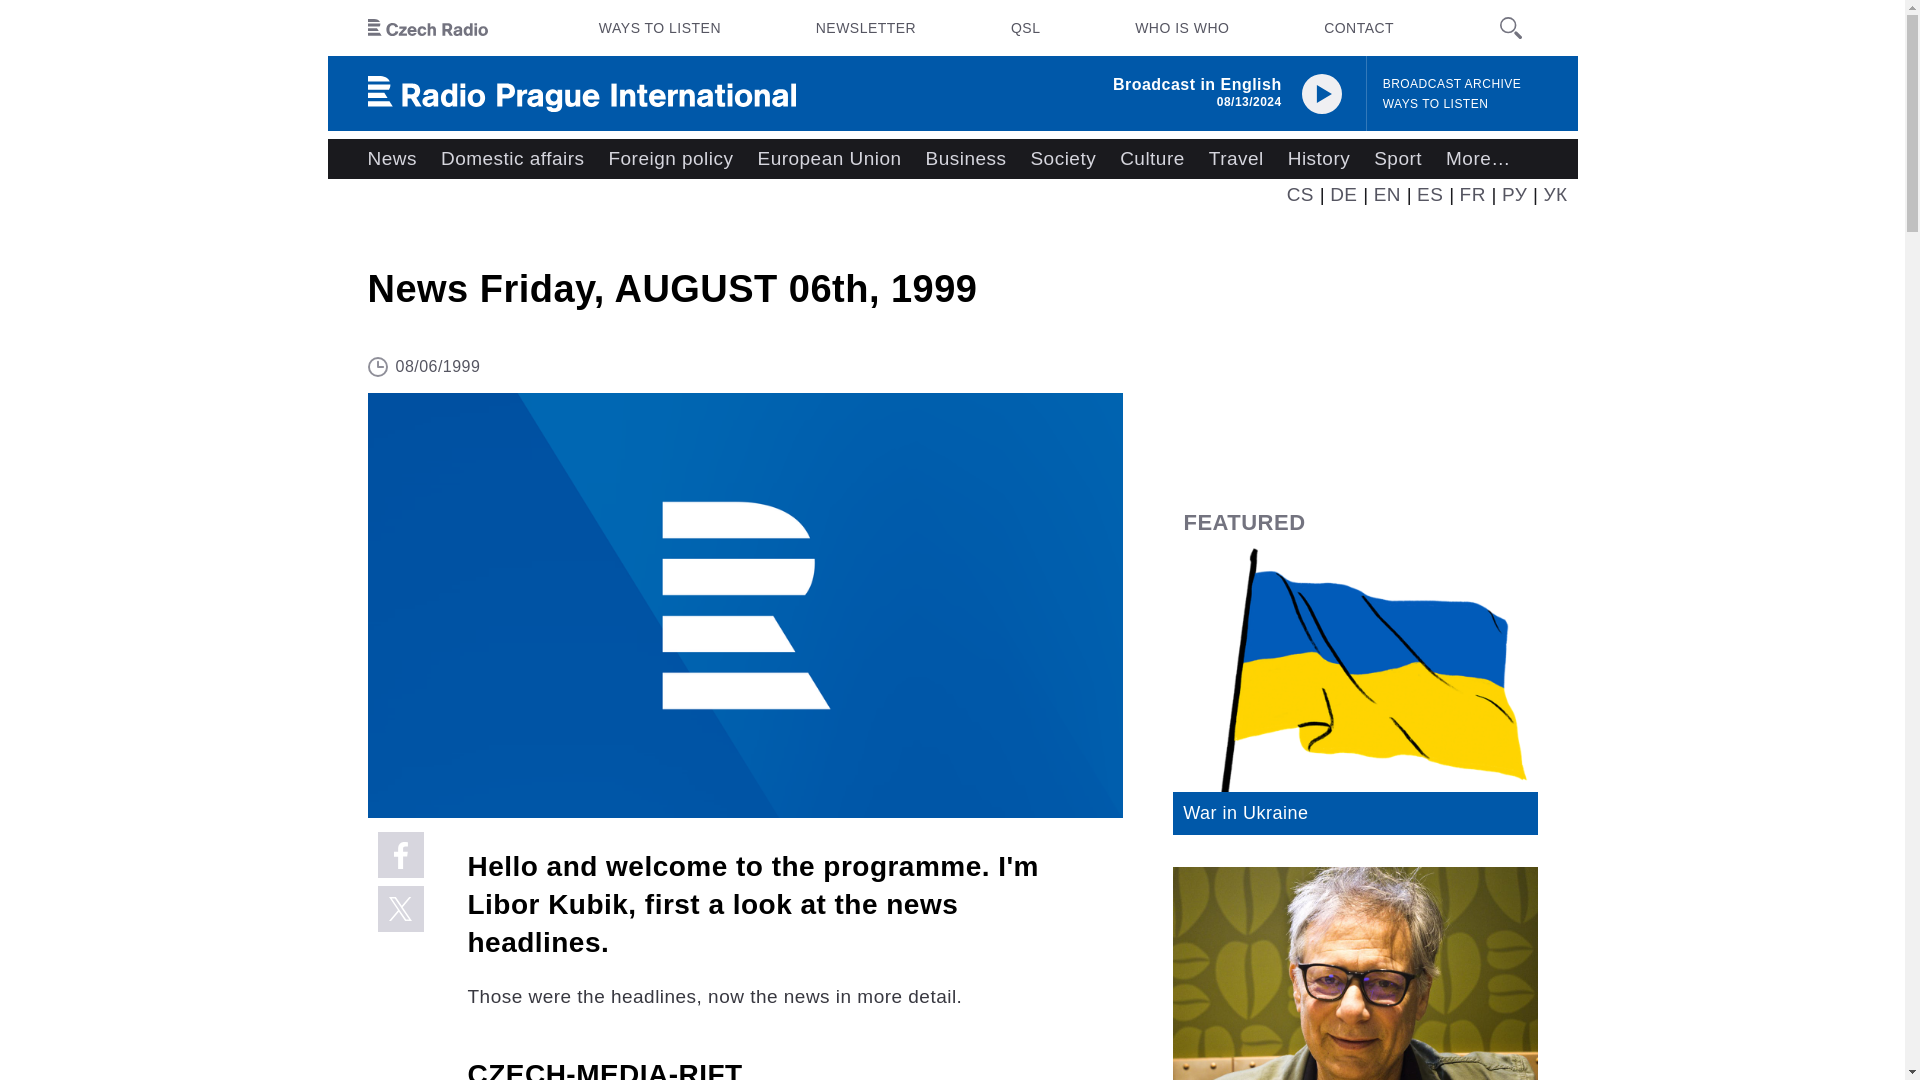 The height and width of the screenshot is (1080, 1920). What do you see at coordinates (1236, 159) in the screenshot?
I see `Travel` at bounding box center [1236, 159].